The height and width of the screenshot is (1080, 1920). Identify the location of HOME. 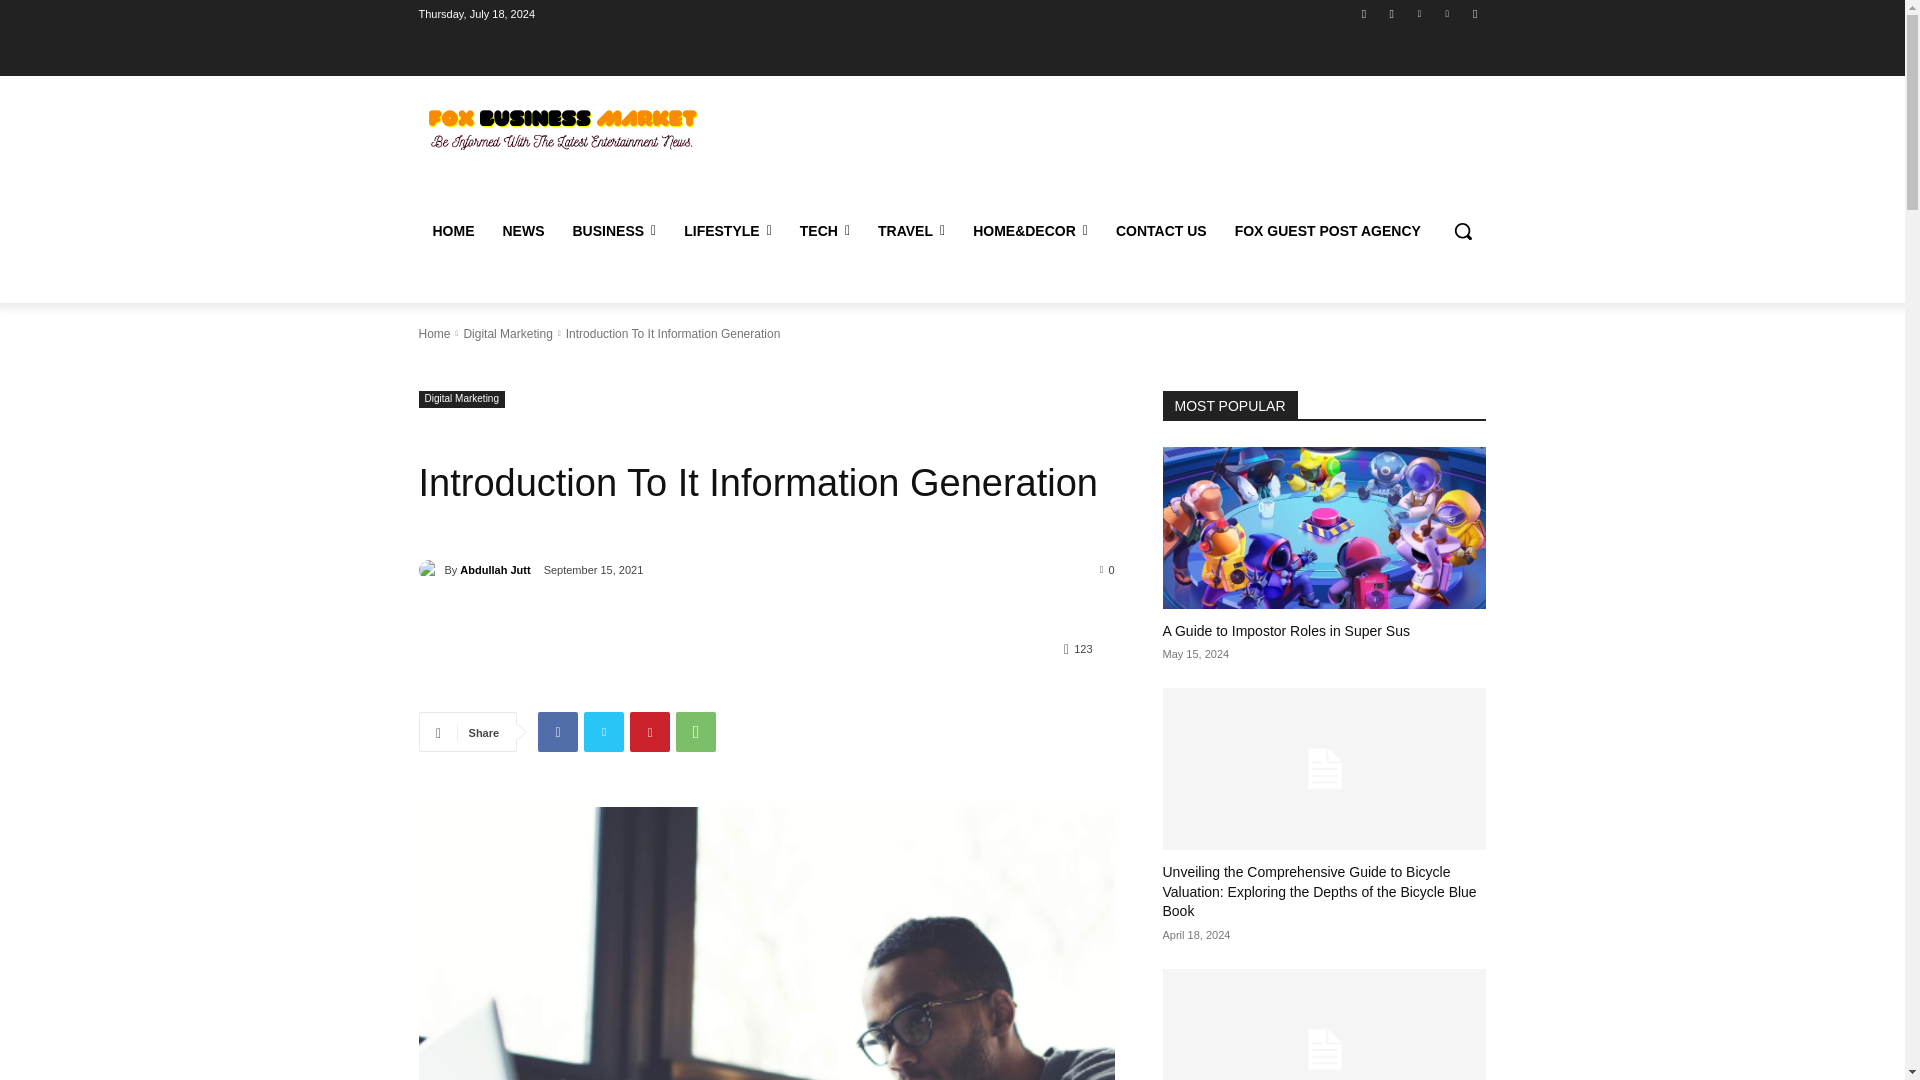
(452, 230).